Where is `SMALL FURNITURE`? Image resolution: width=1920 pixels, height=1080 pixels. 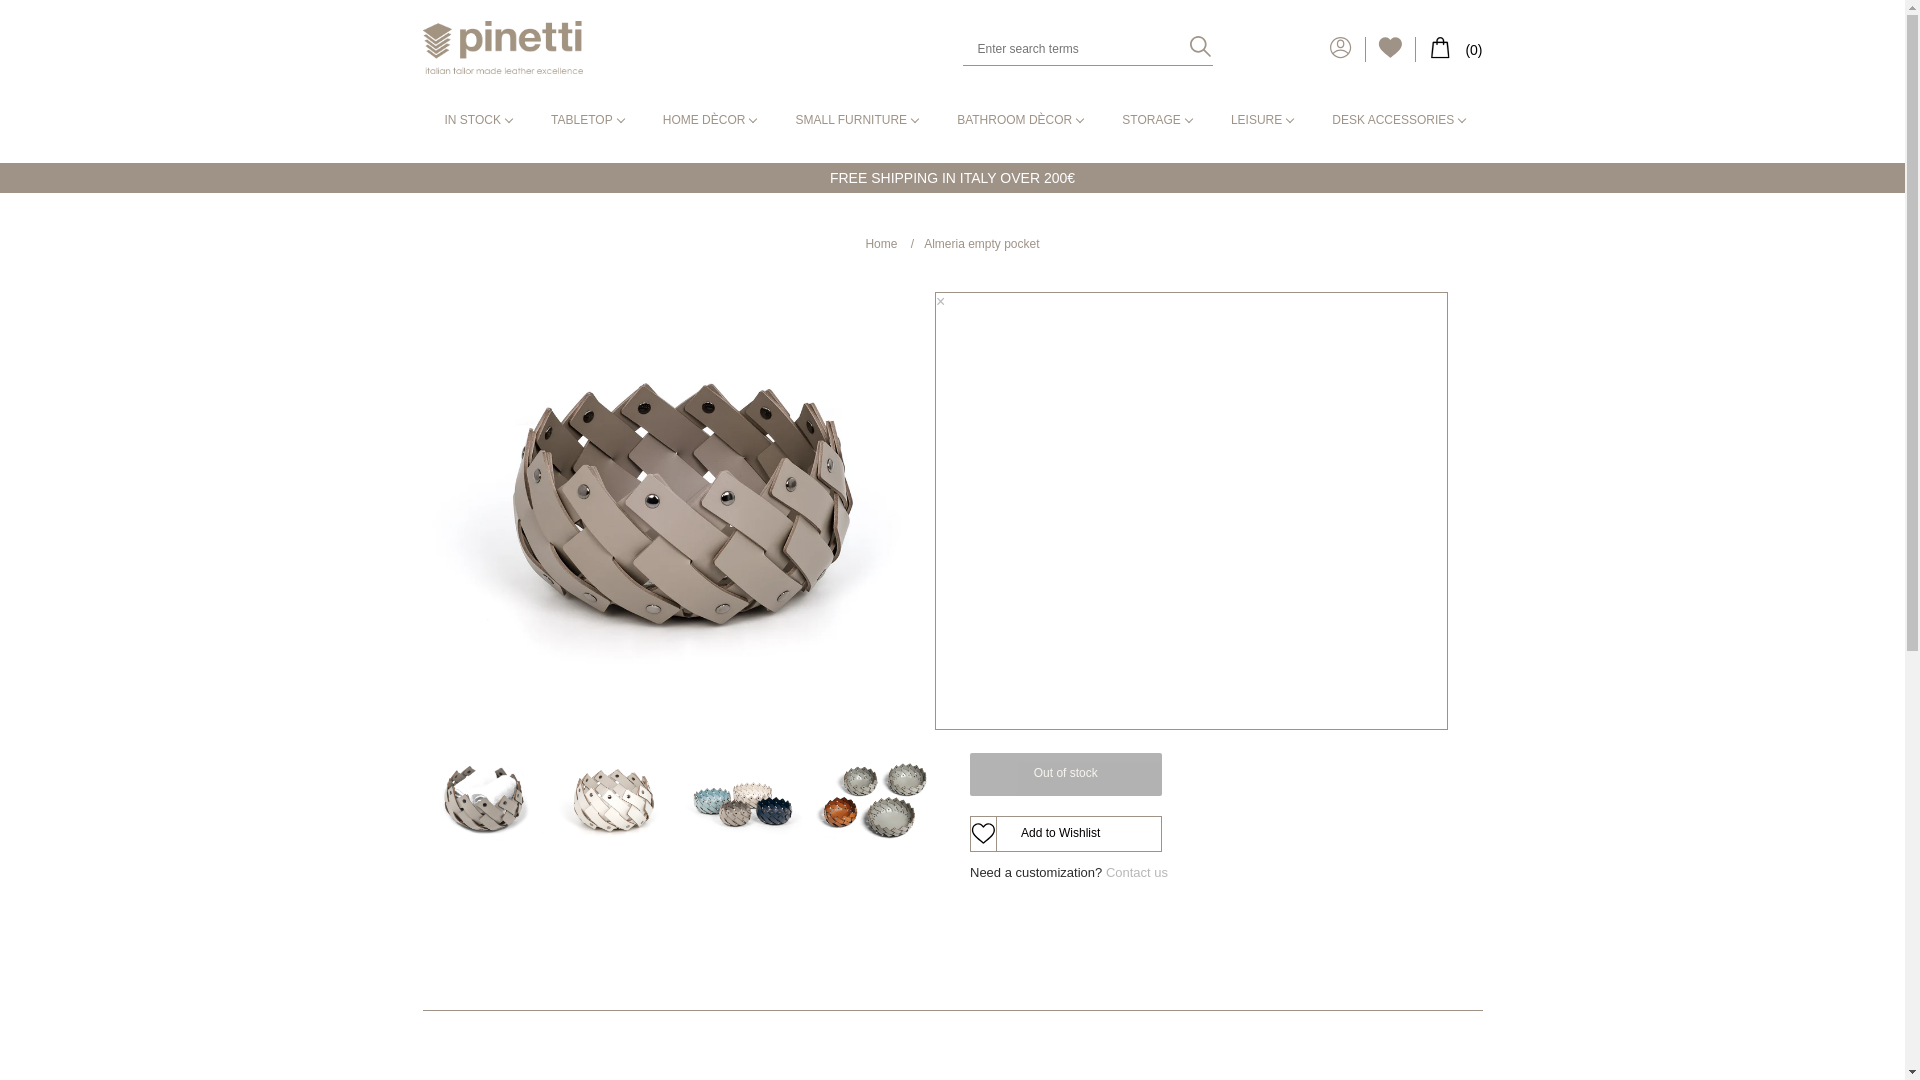 SMALL FURNITURE is located at coordinates (854, 121).